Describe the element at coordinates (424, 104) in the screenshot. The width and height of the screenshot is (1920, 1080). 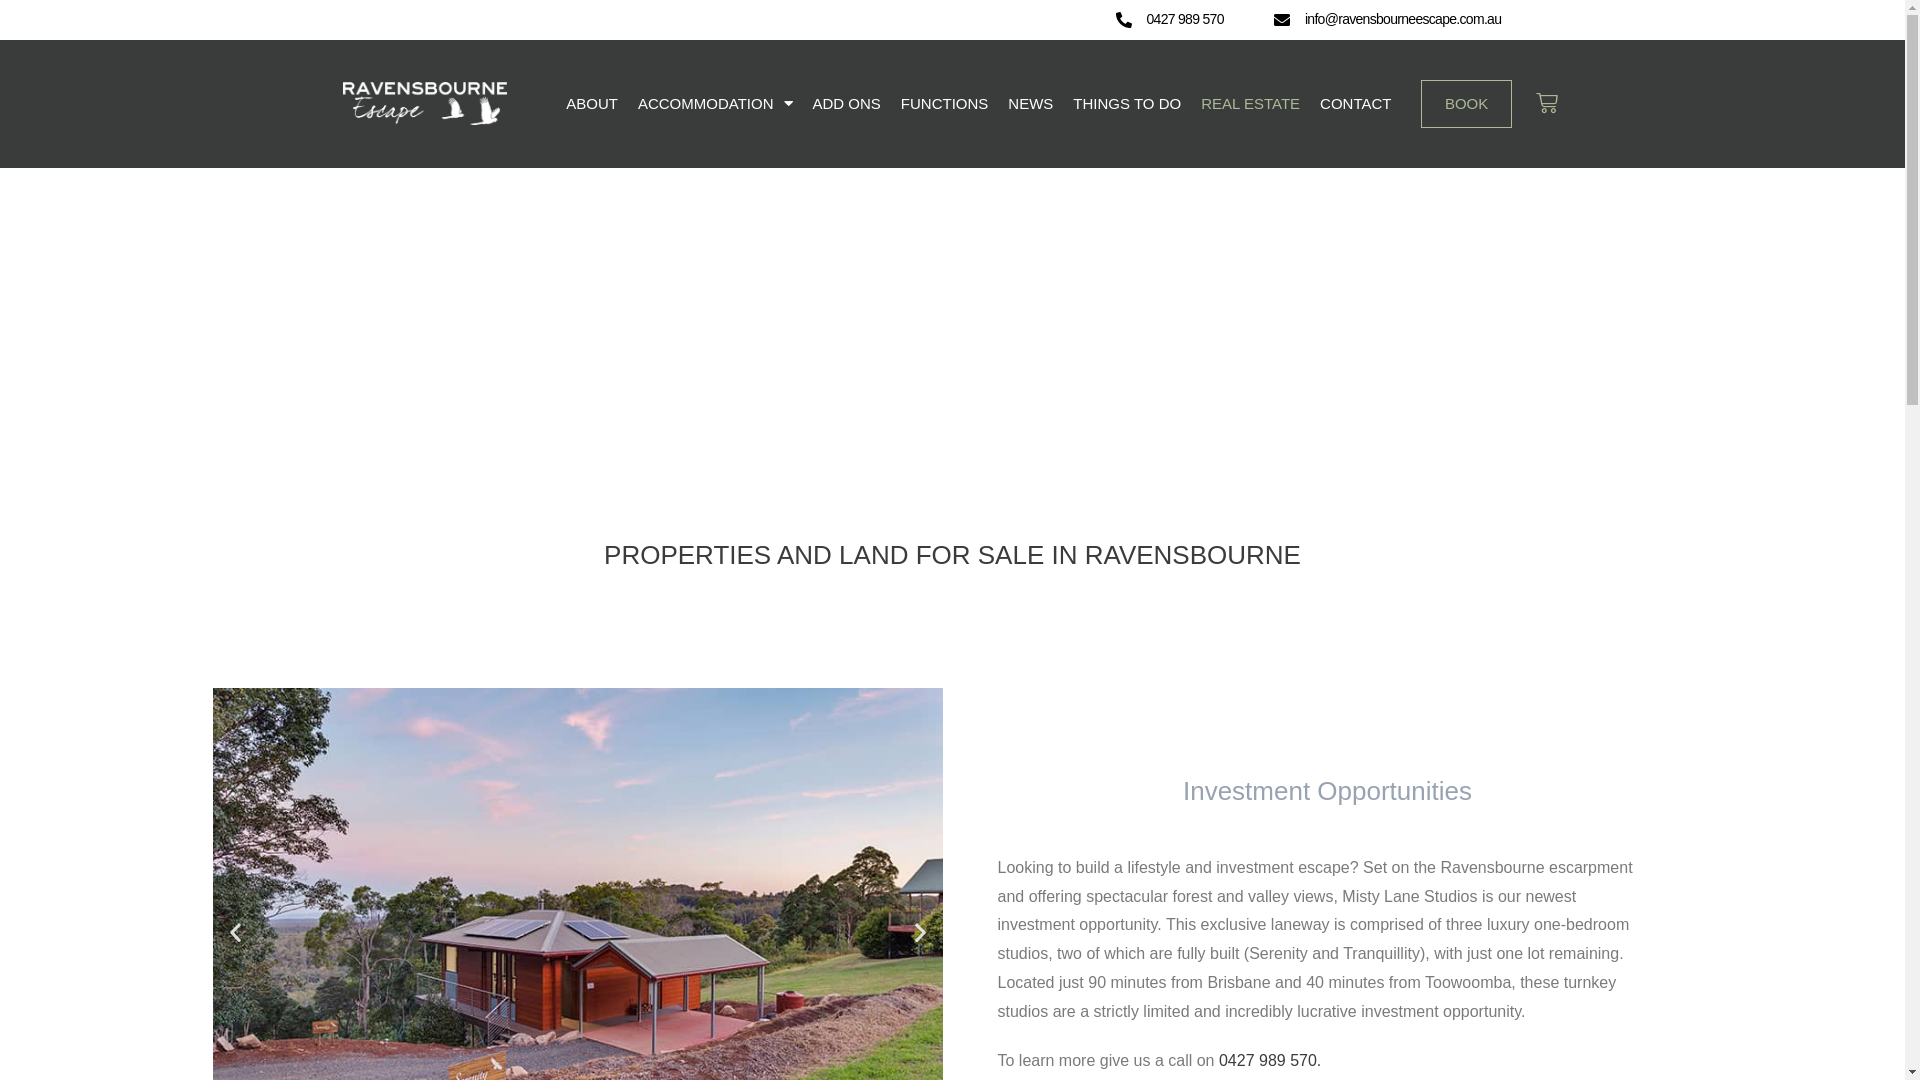
I see `Ravensbourne-Logo-18_Ravensbourne-Logo-18-White.png` at that location.